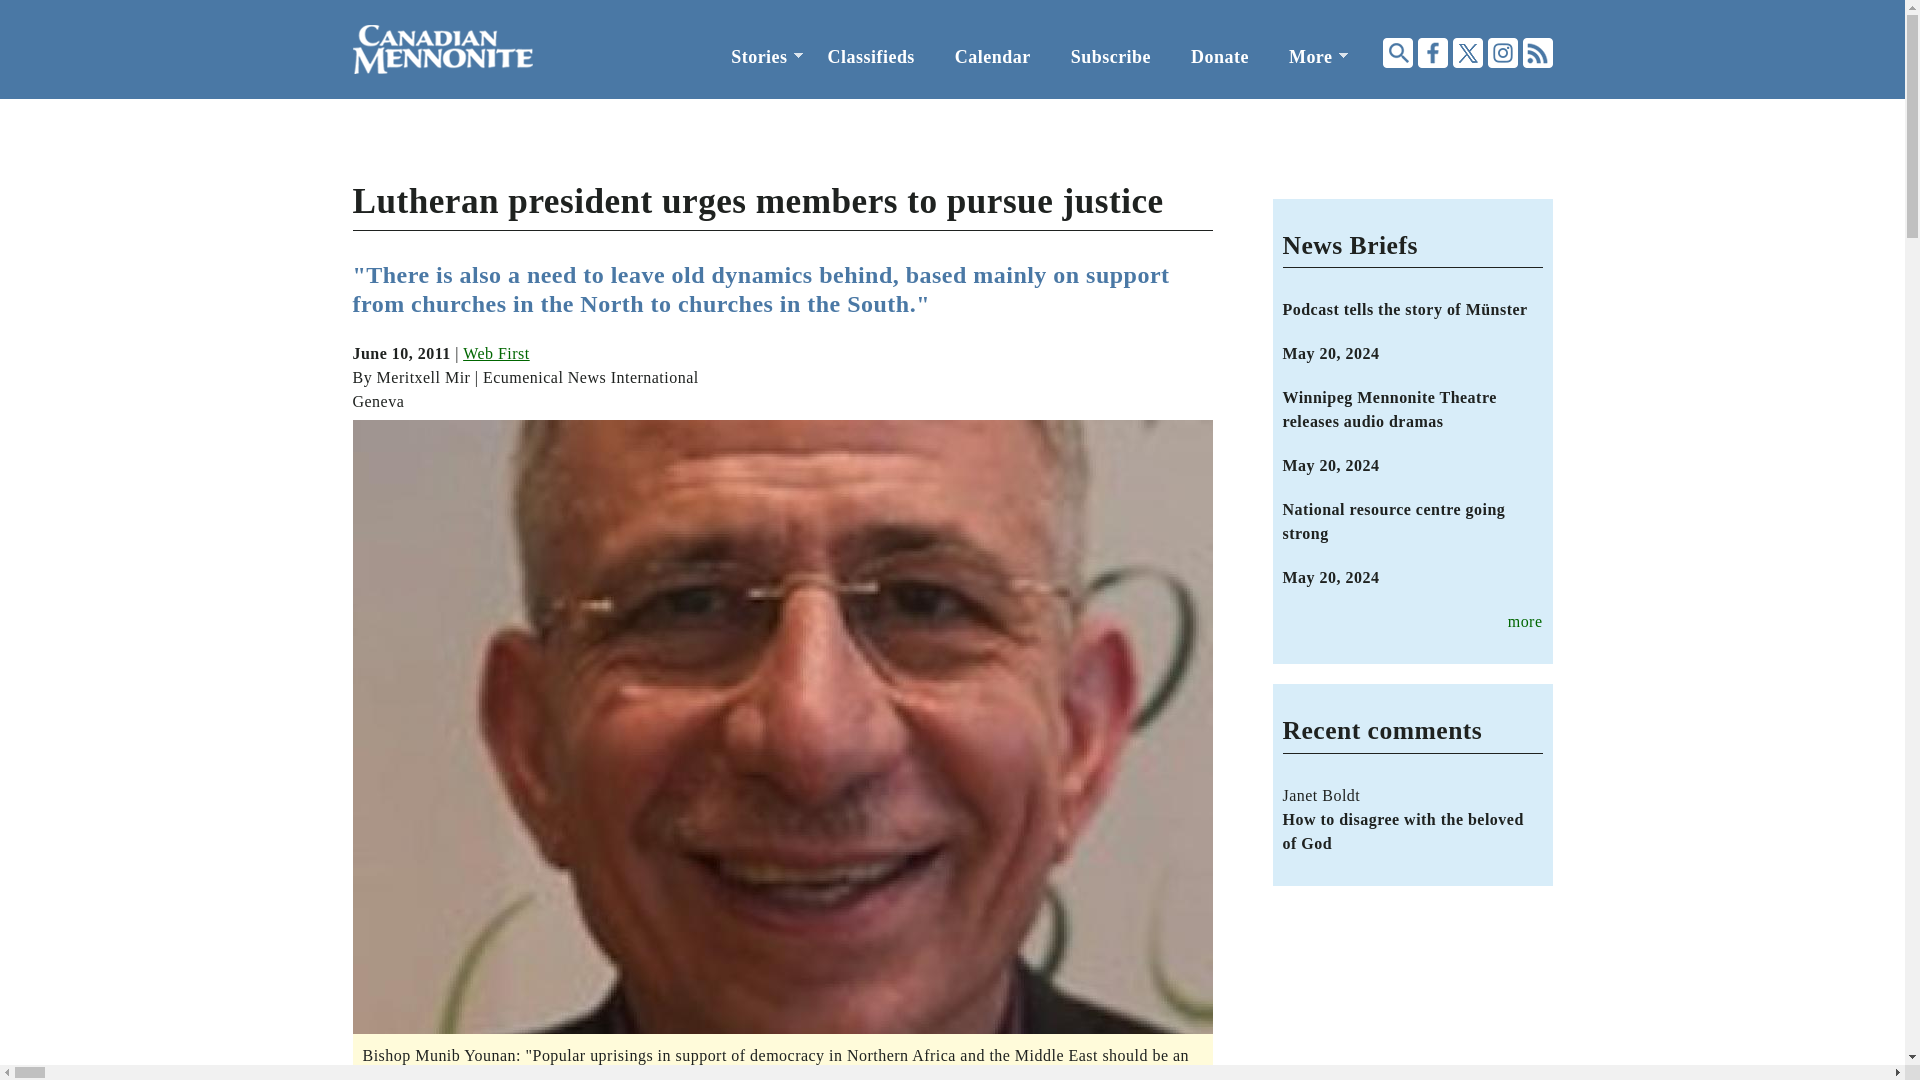 The height and width of the screenshot is (1080, 1920). What do you see at coordinates (1110, 57) in the screenshot?
I see `Subscribe` at bounding box center [1110, 57].